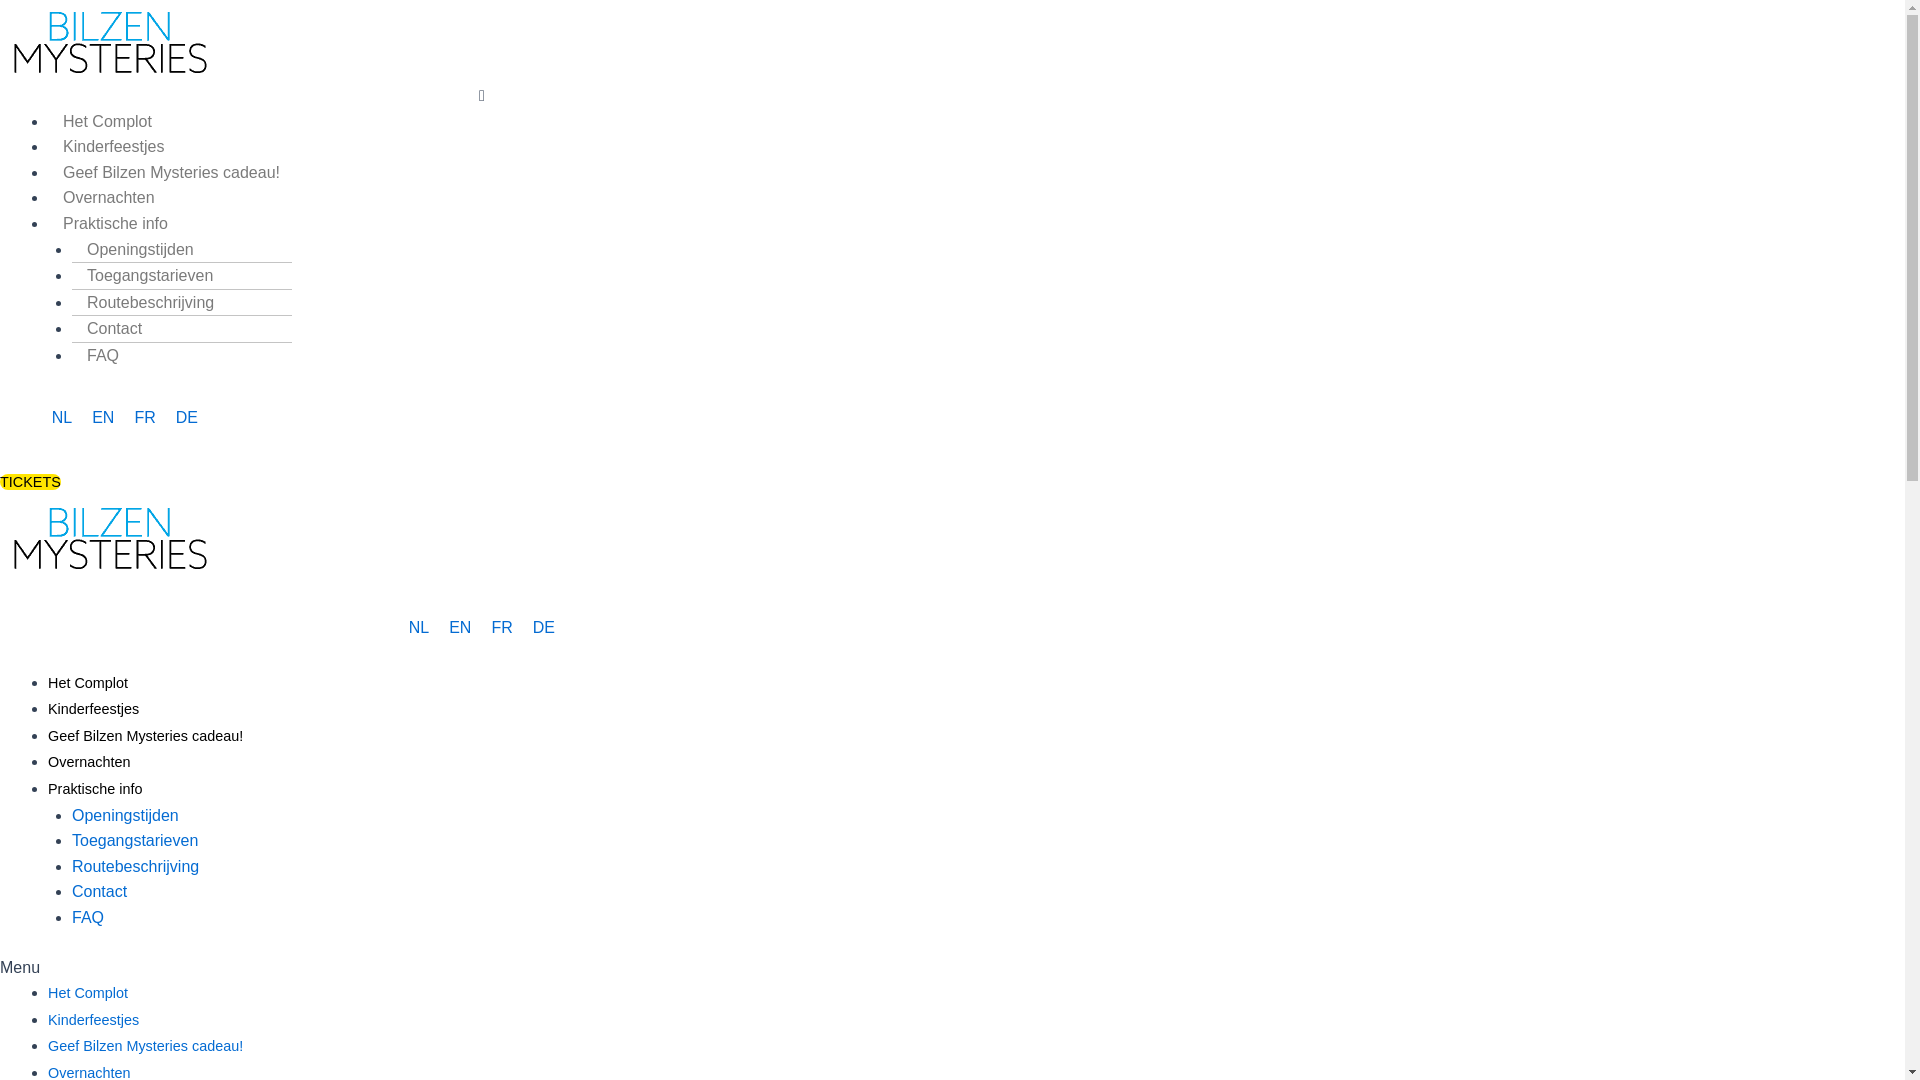 This screenshot has height=1080, width=1920. Describe the element at coordinates (94, 1020) in the screenshot. I see `Kinderfeestjes` at that location.